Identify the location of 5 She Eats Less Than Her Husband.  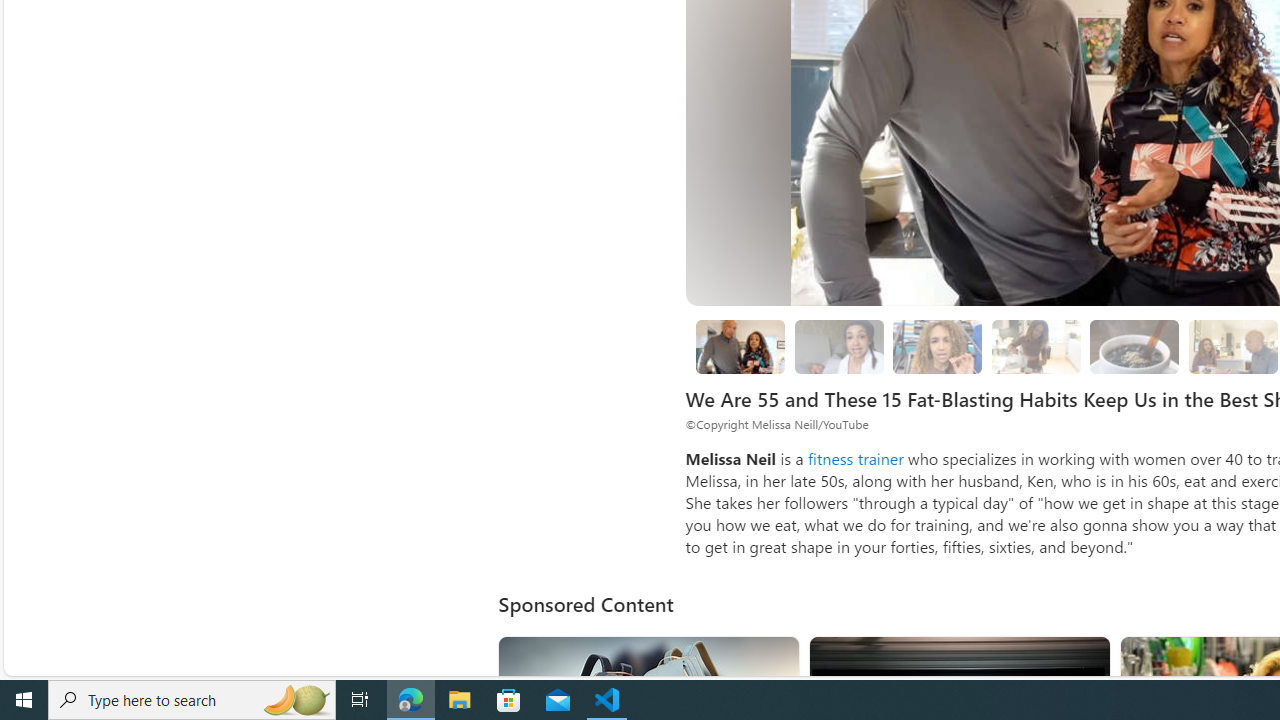
(1232, 346).